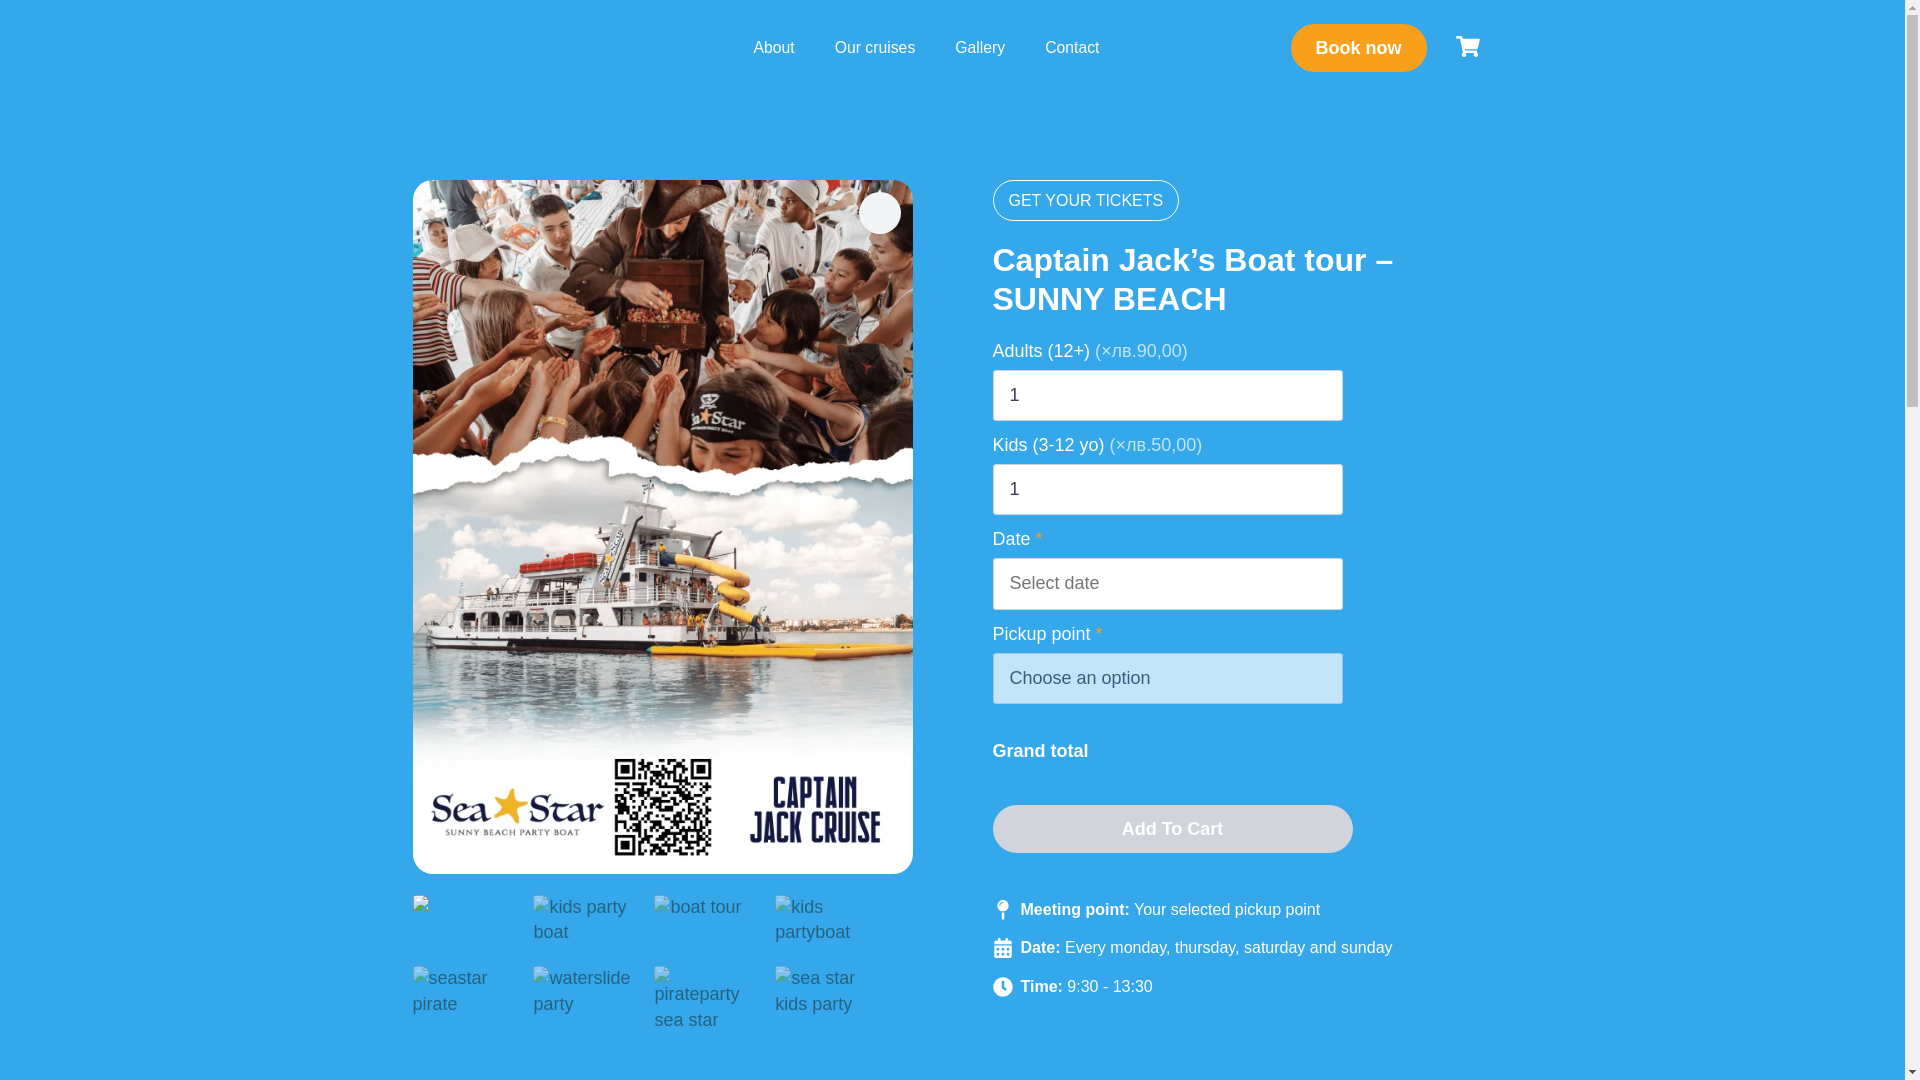 The image size is (1920, 1080). Describe the element at coordinates (1172, 828) in the screenshot. I see `Add To Cart` at that location.